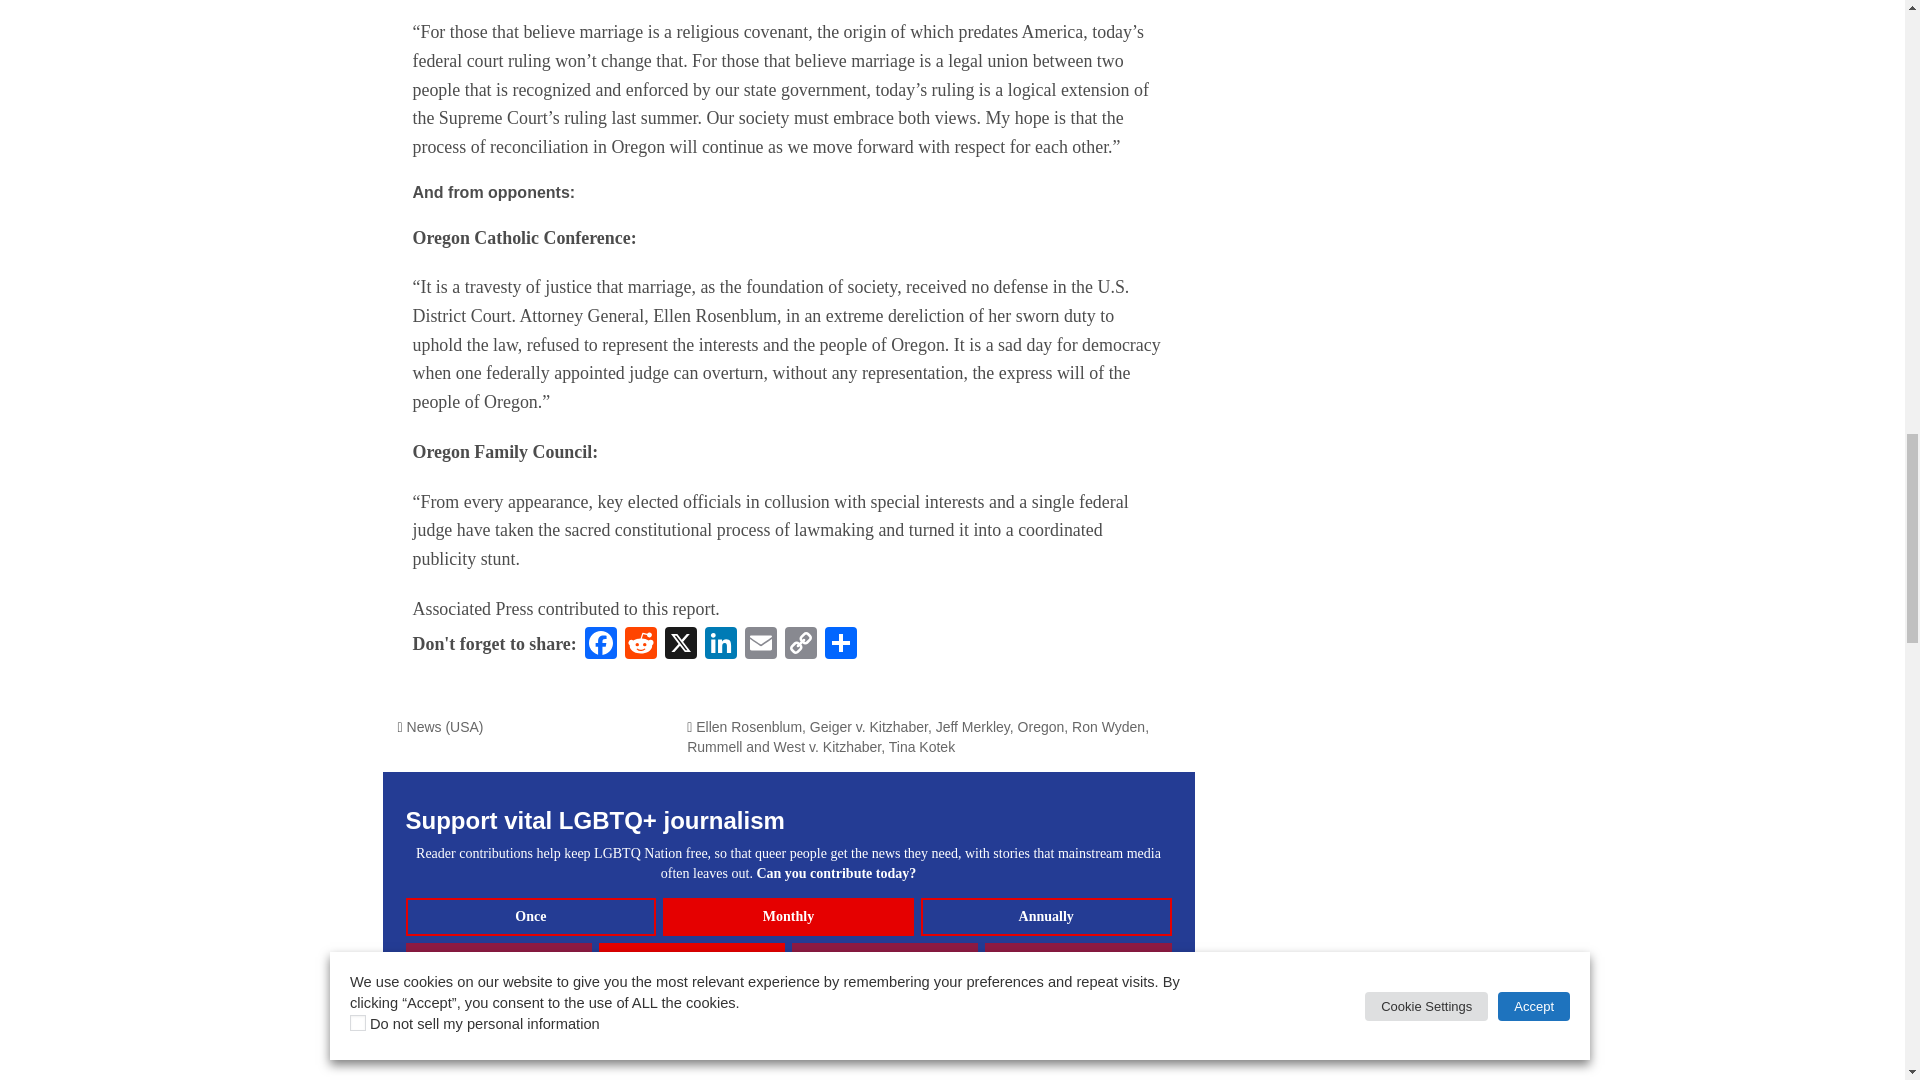 This screenshot has width=1920, height=1080. Describe the element at coordinates (680, 646) in the screenshot. I see `X` at that location.